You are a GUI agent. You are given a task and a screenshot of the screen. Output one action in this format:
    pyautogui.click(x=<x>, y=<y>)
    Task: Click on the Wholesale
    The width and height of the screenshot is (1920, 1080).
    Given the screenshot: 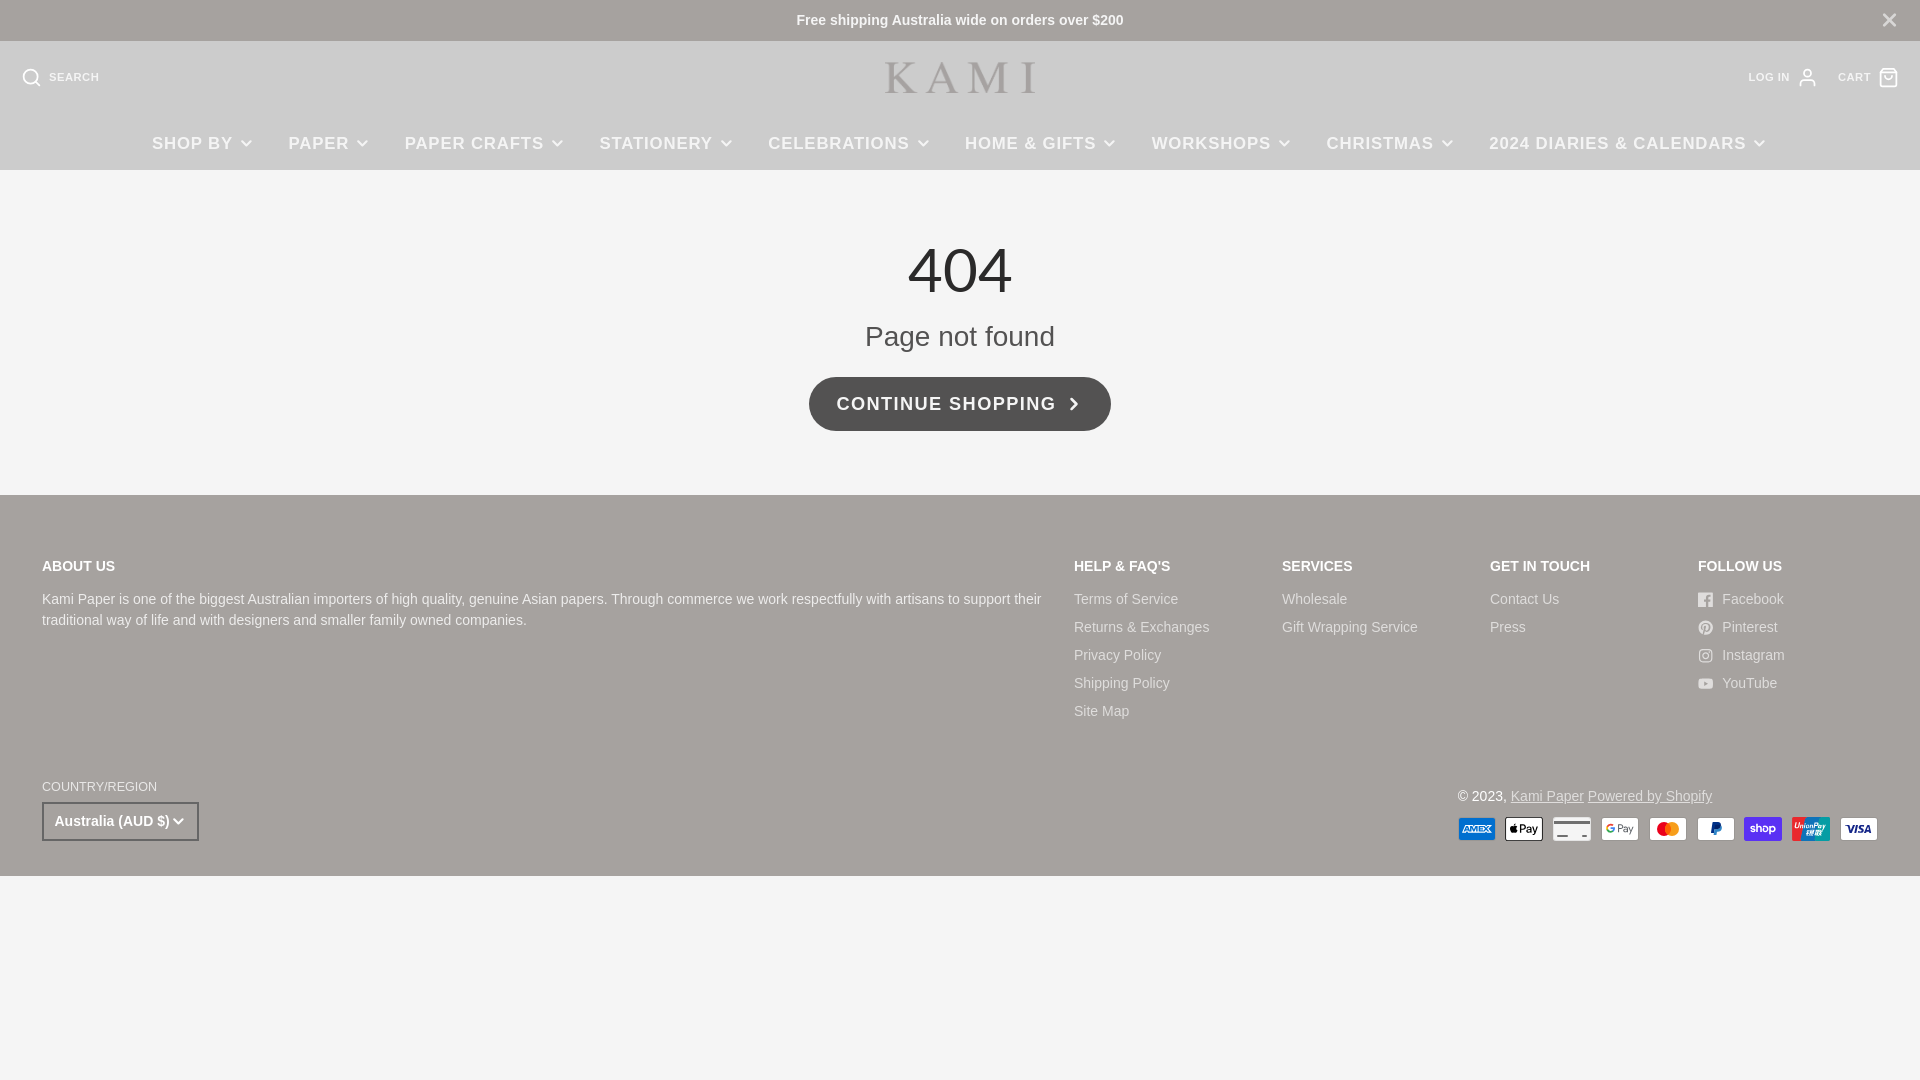 What is the action you would take?
    pyautogui.click(x=1314, y=599)
    